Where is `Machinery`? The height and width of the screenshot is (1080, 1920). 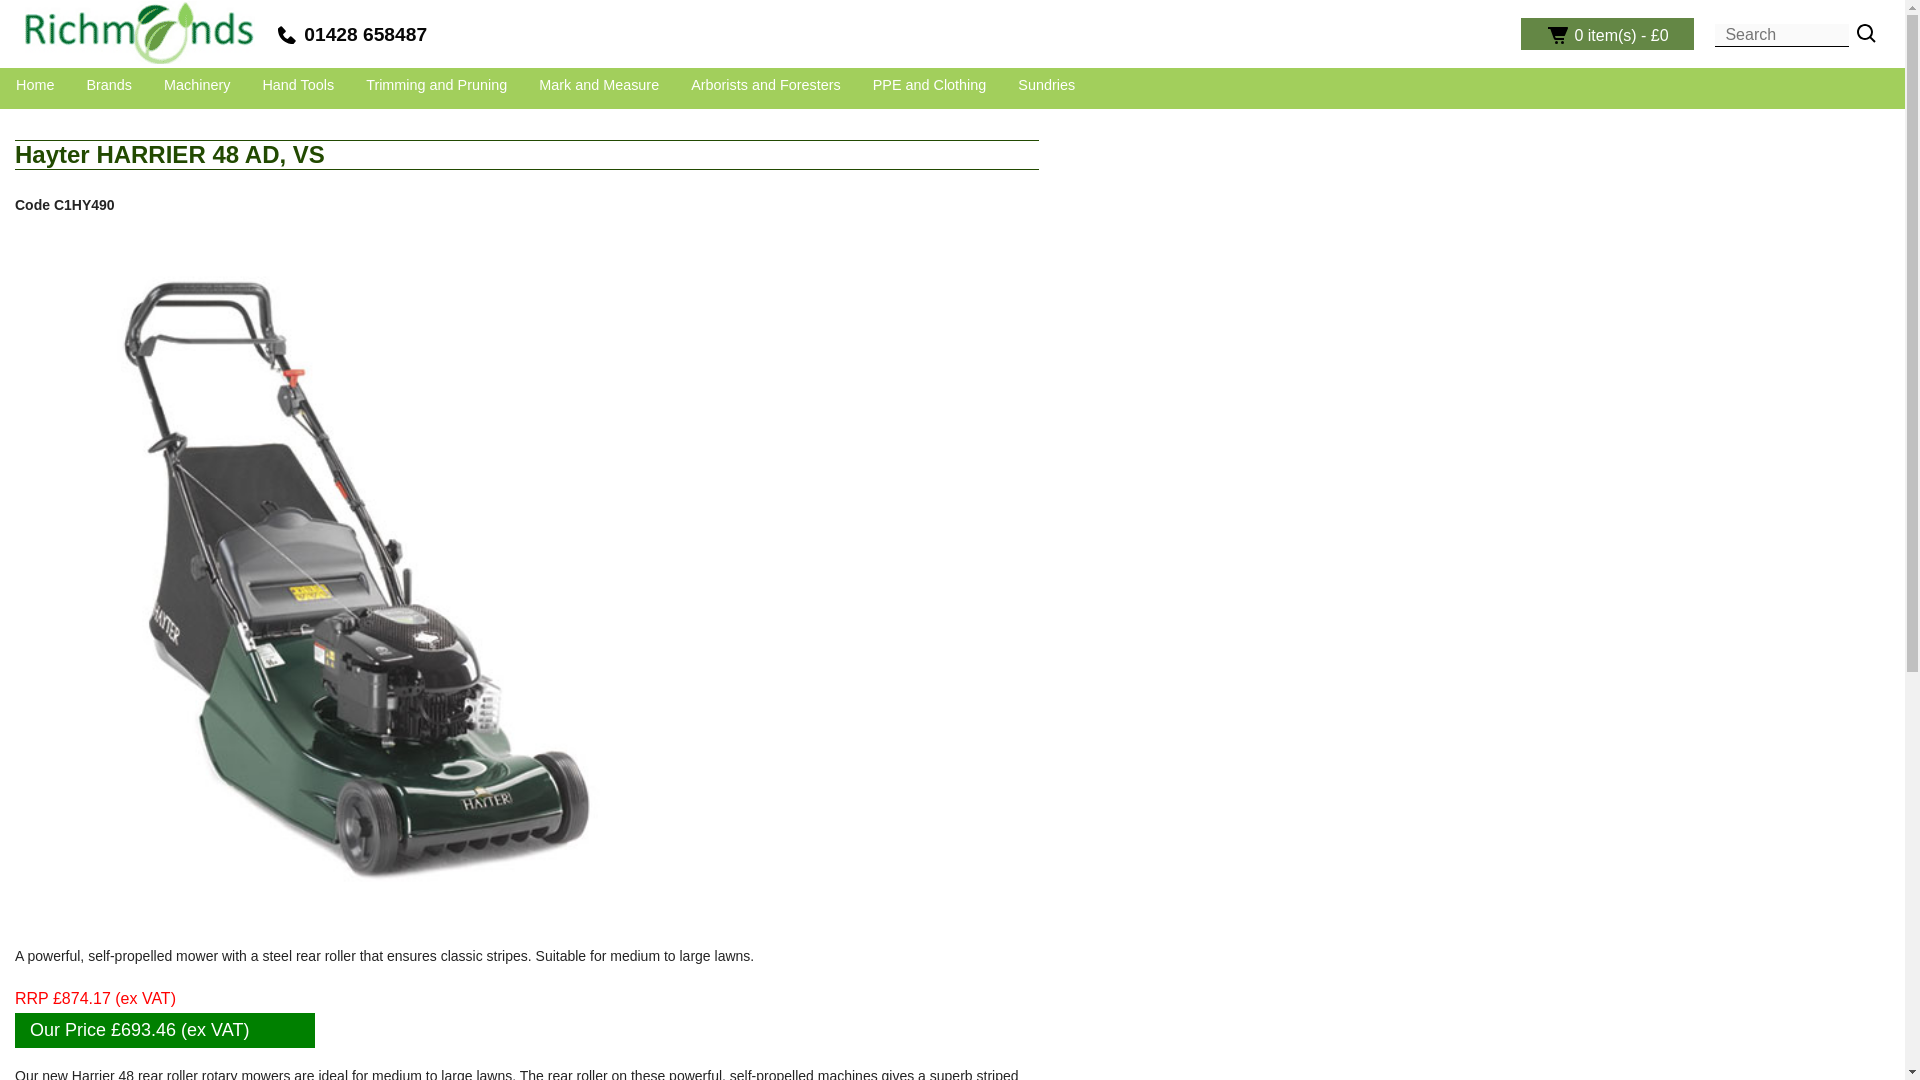 Machinery is located at coordinates (196, 84).